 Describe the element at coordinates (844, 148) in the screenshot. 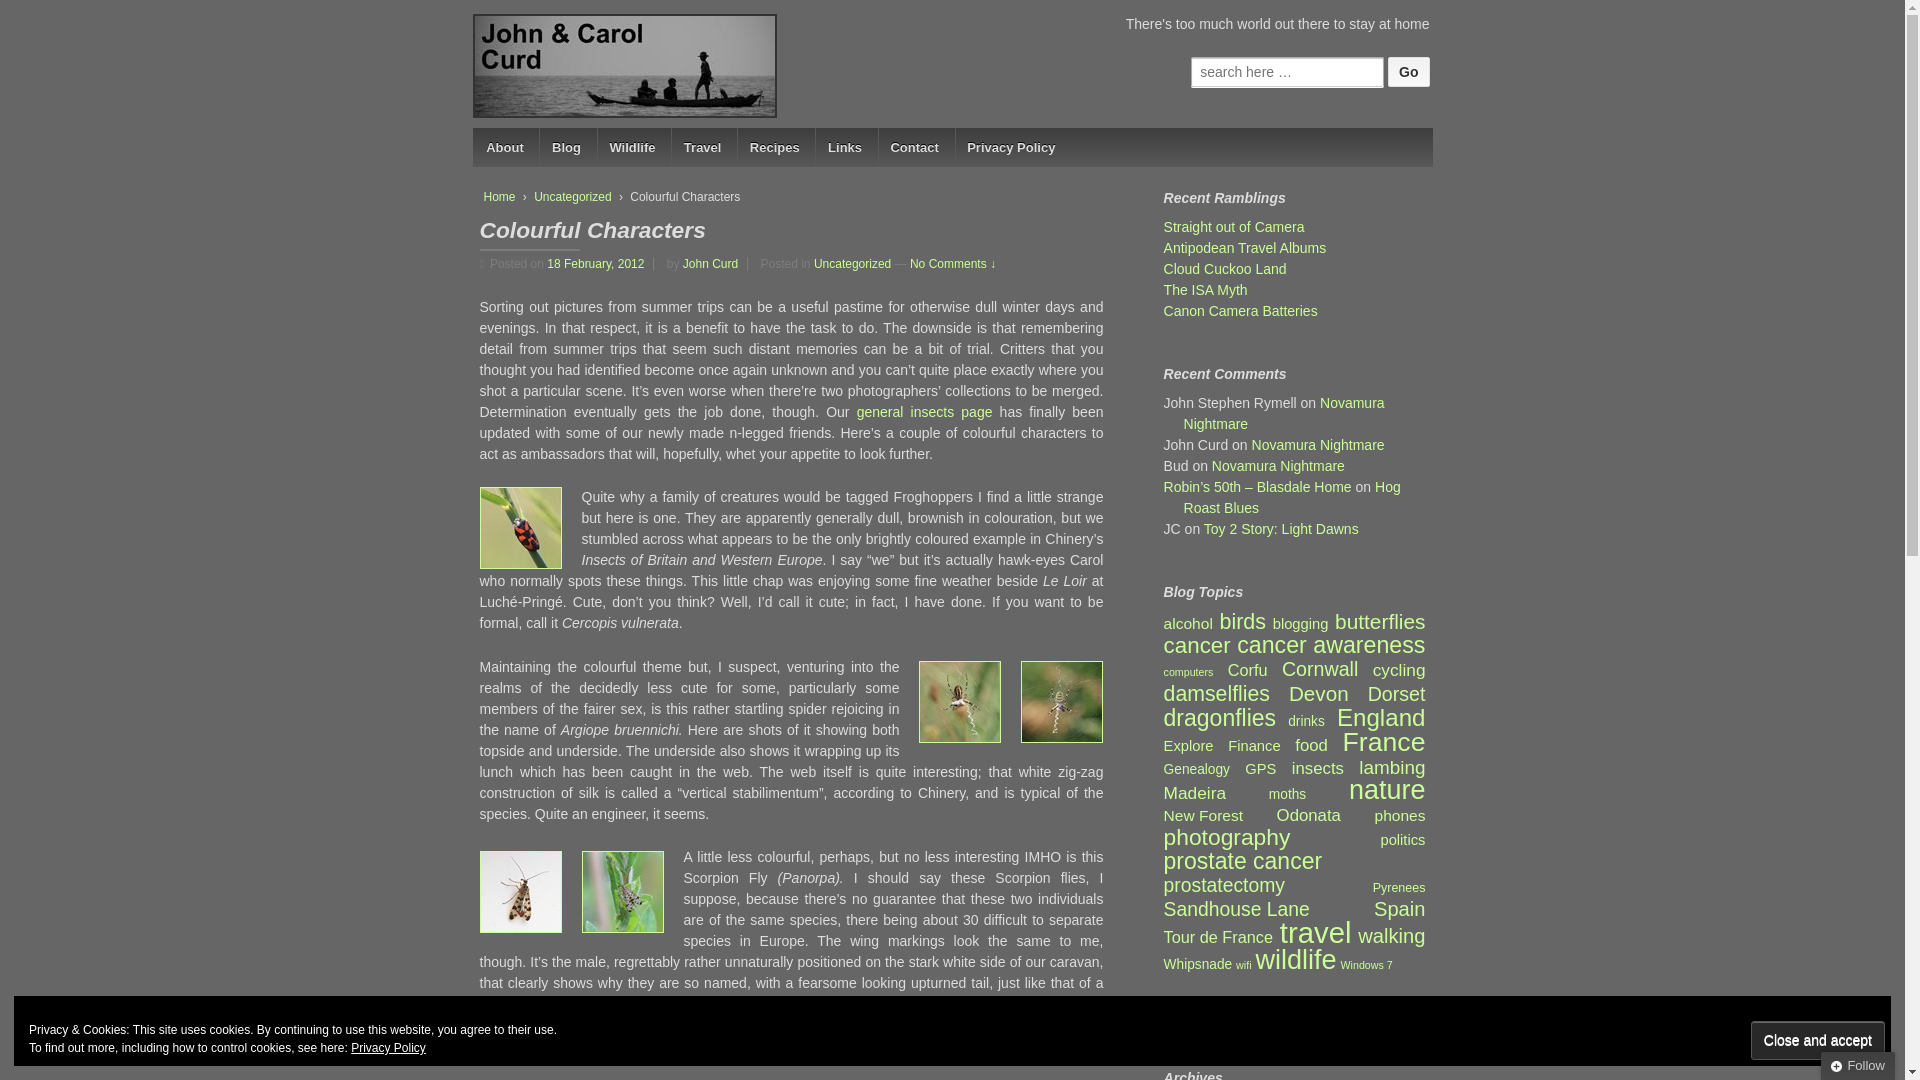

I see `Links` at that location.